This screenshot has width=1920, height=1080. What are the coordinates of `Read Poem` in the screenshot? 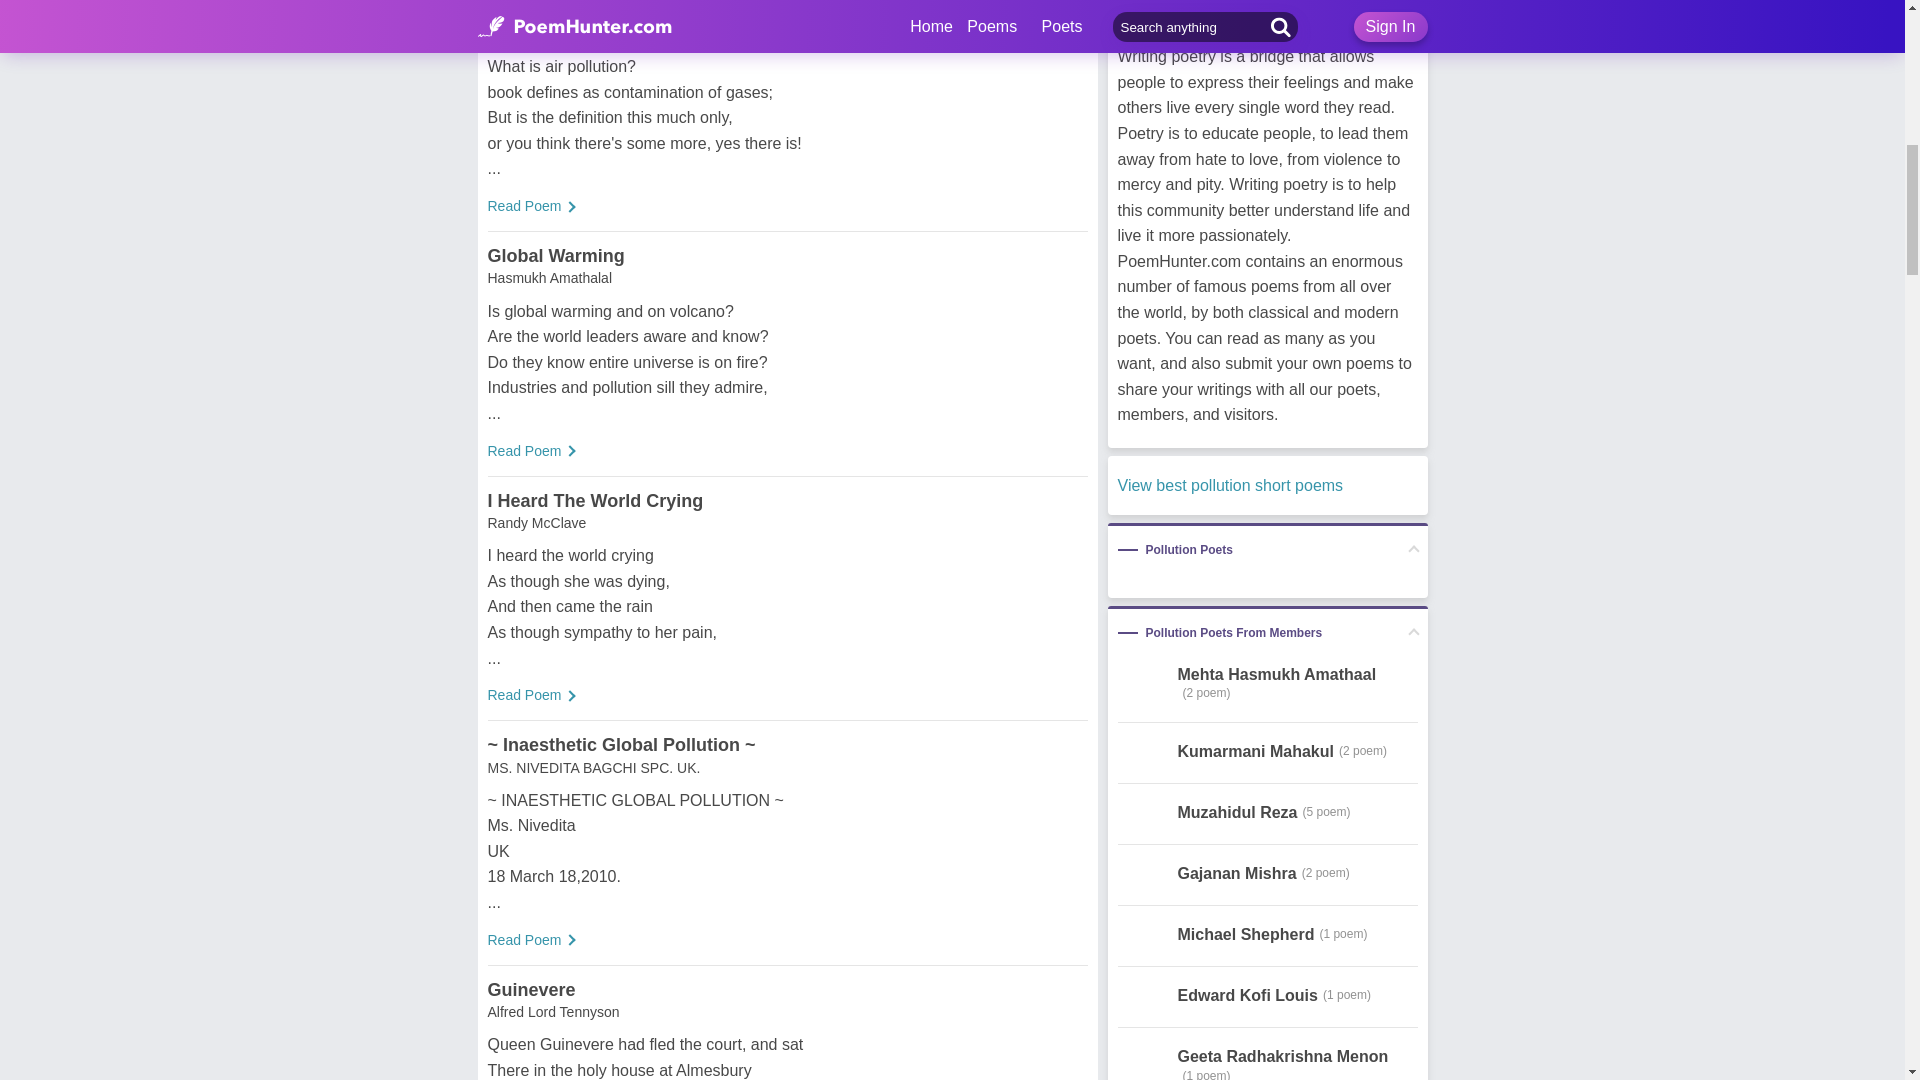 It's located at (524, 205).